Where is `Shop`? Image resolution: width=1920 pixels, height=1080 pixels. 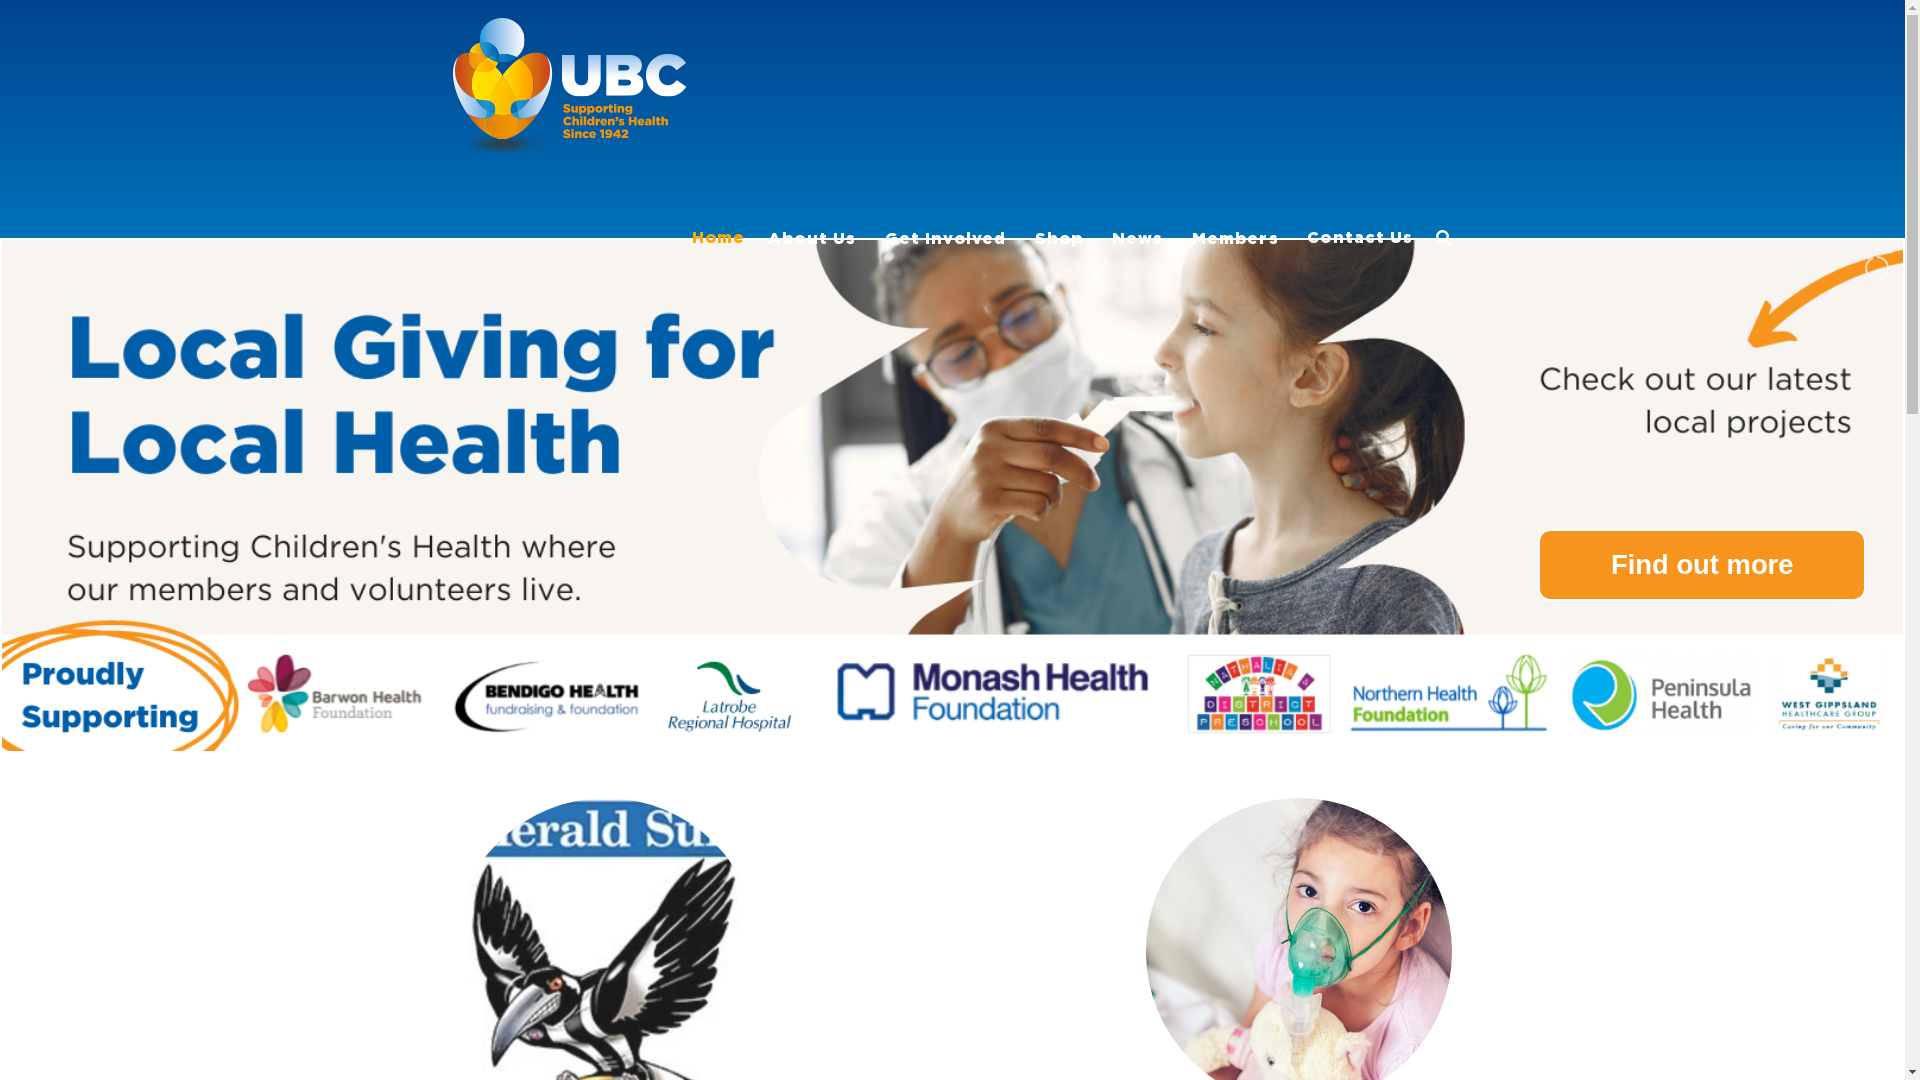
Shop is located at coordinates (1062, 190).